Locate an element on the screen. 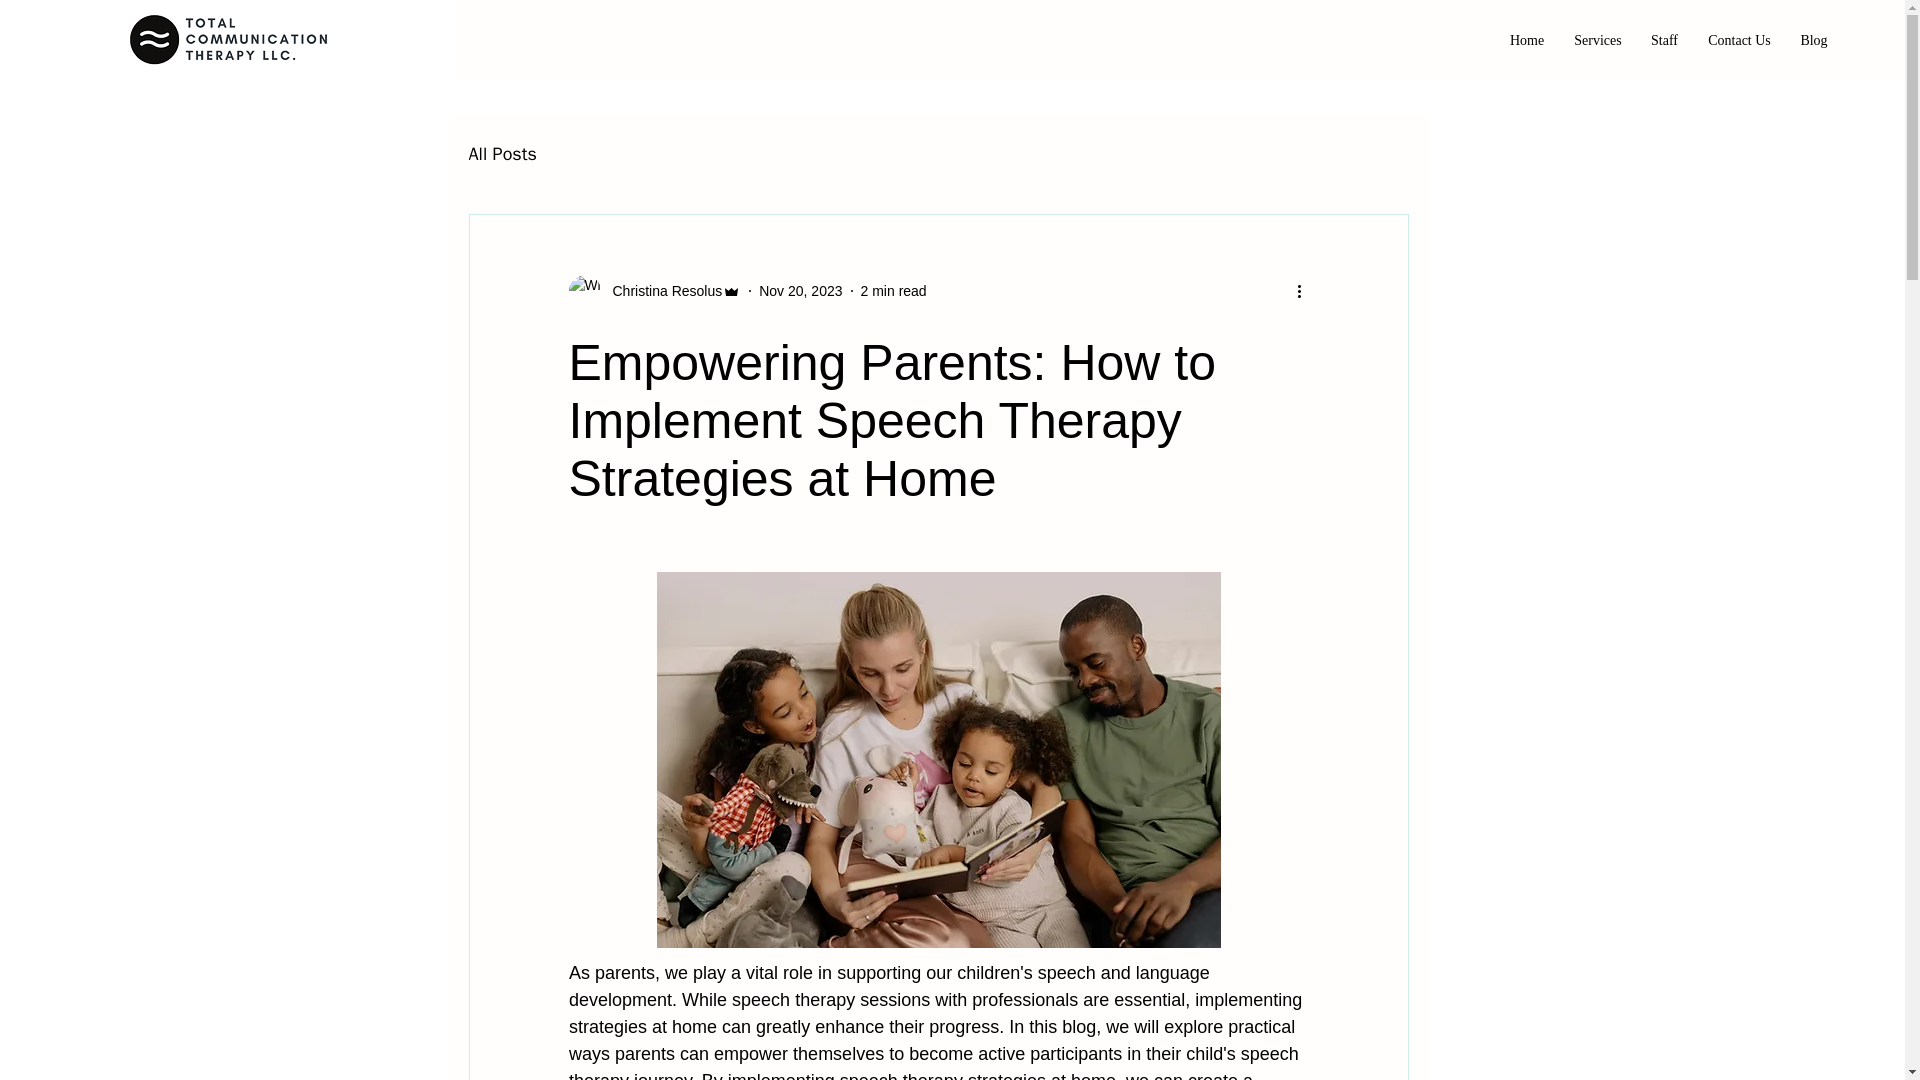  Christina Resolus is located at coordinates (654, 290).